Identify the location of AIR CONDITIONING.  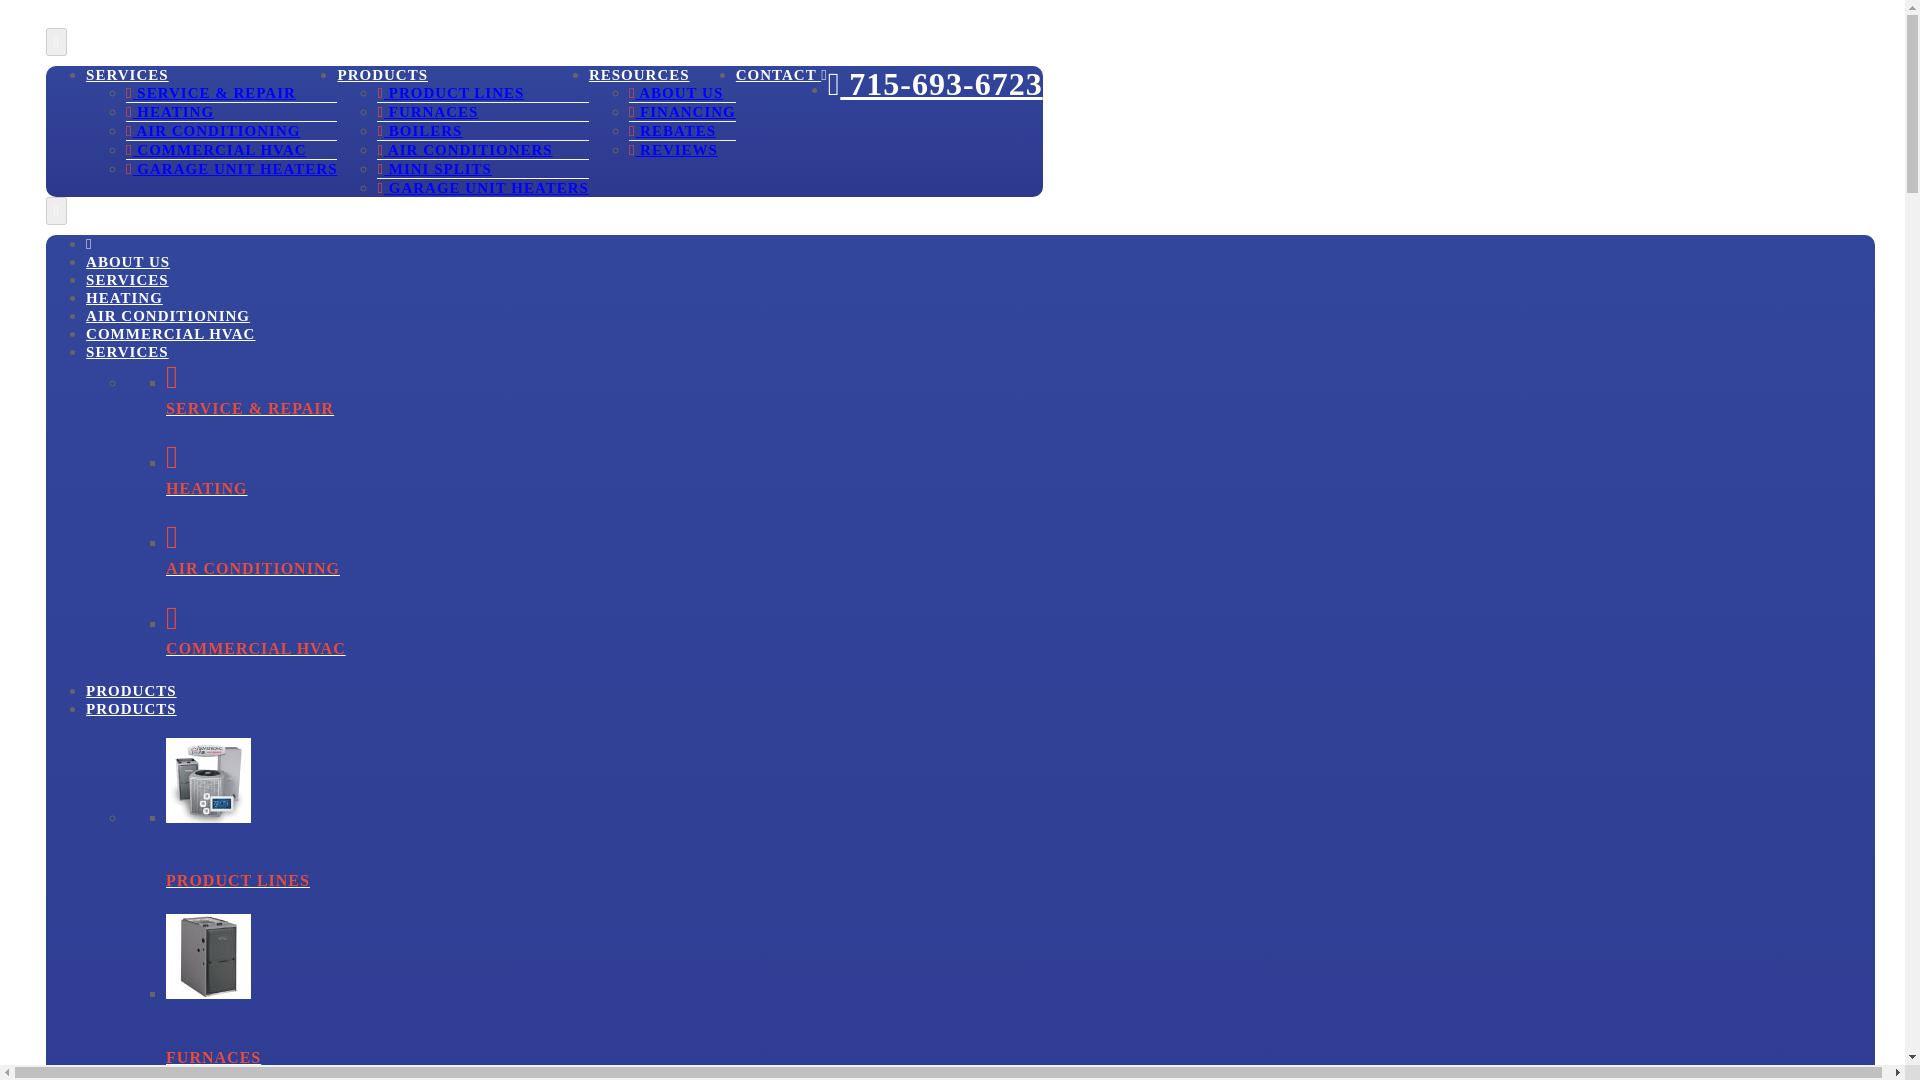
(1020, 550).